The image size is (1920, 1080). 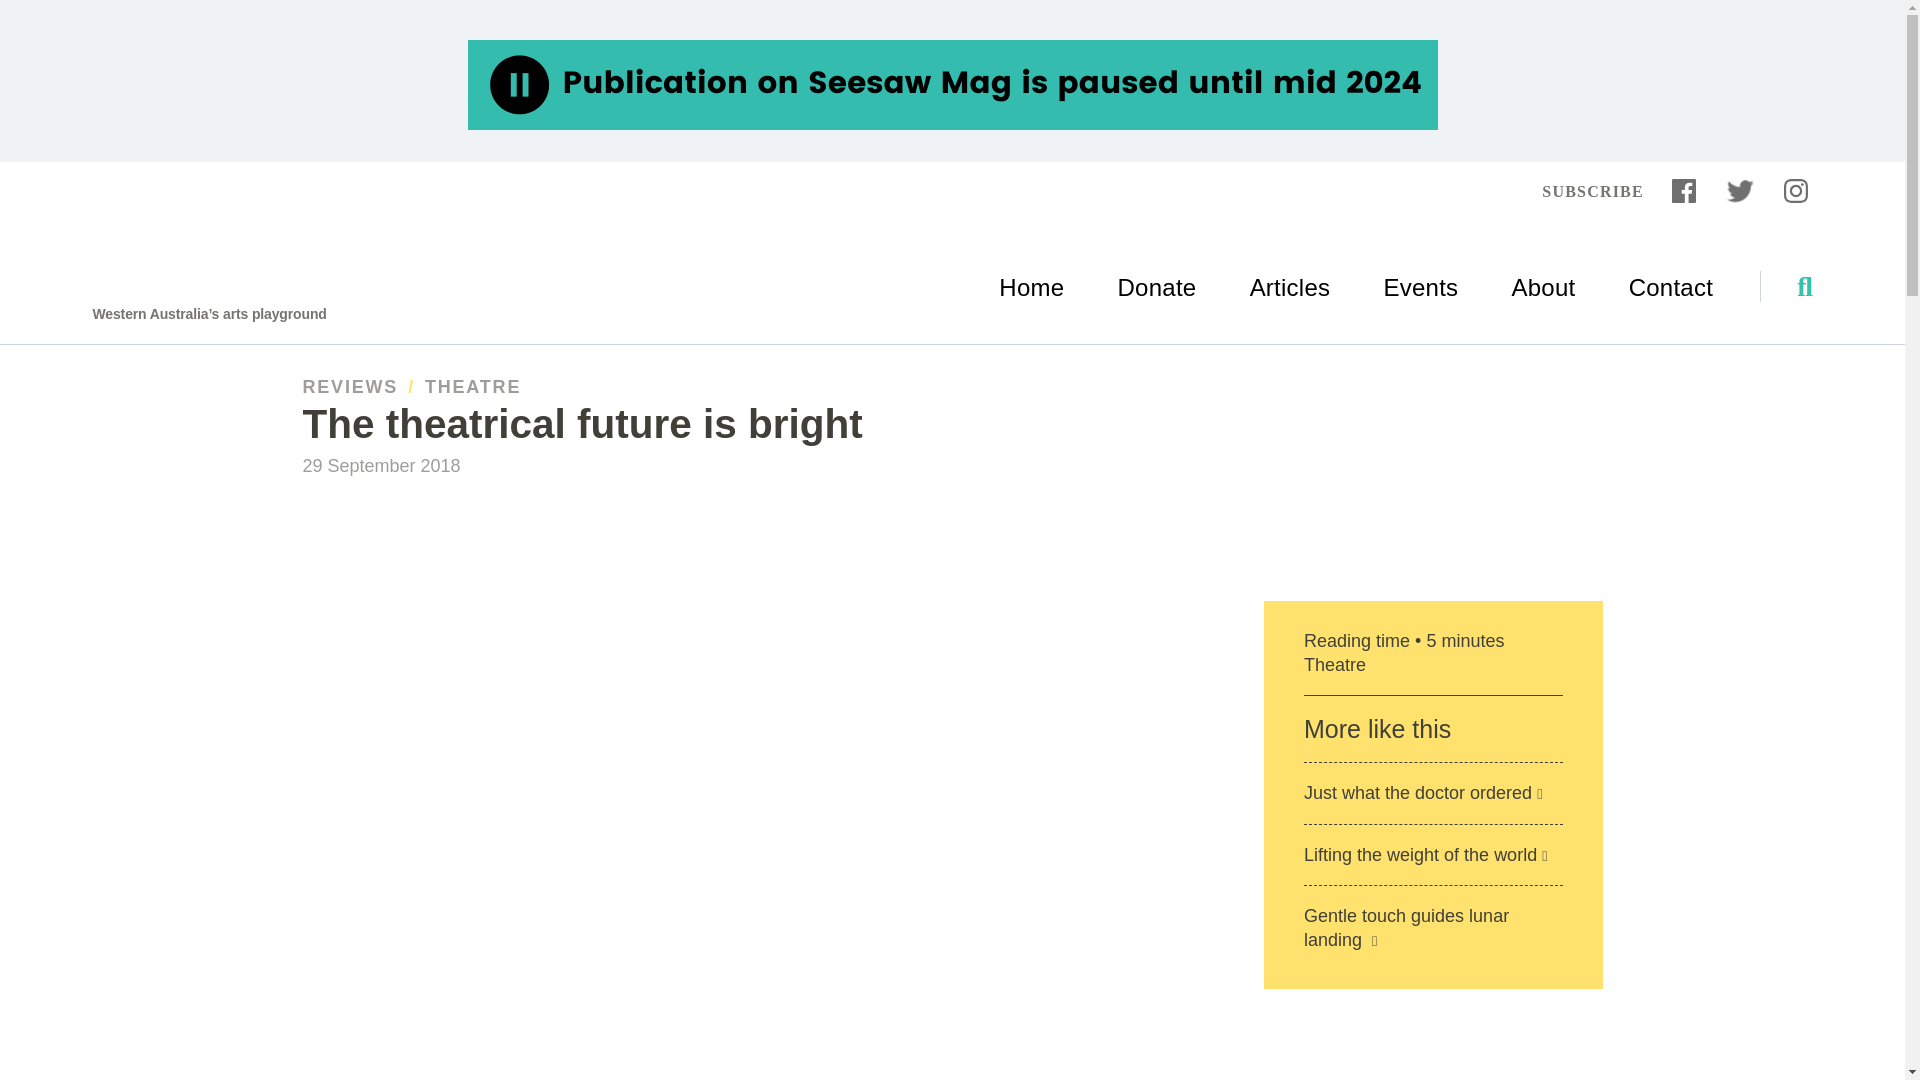 I want to click on Seesawmag, so click(x=157, y=42).